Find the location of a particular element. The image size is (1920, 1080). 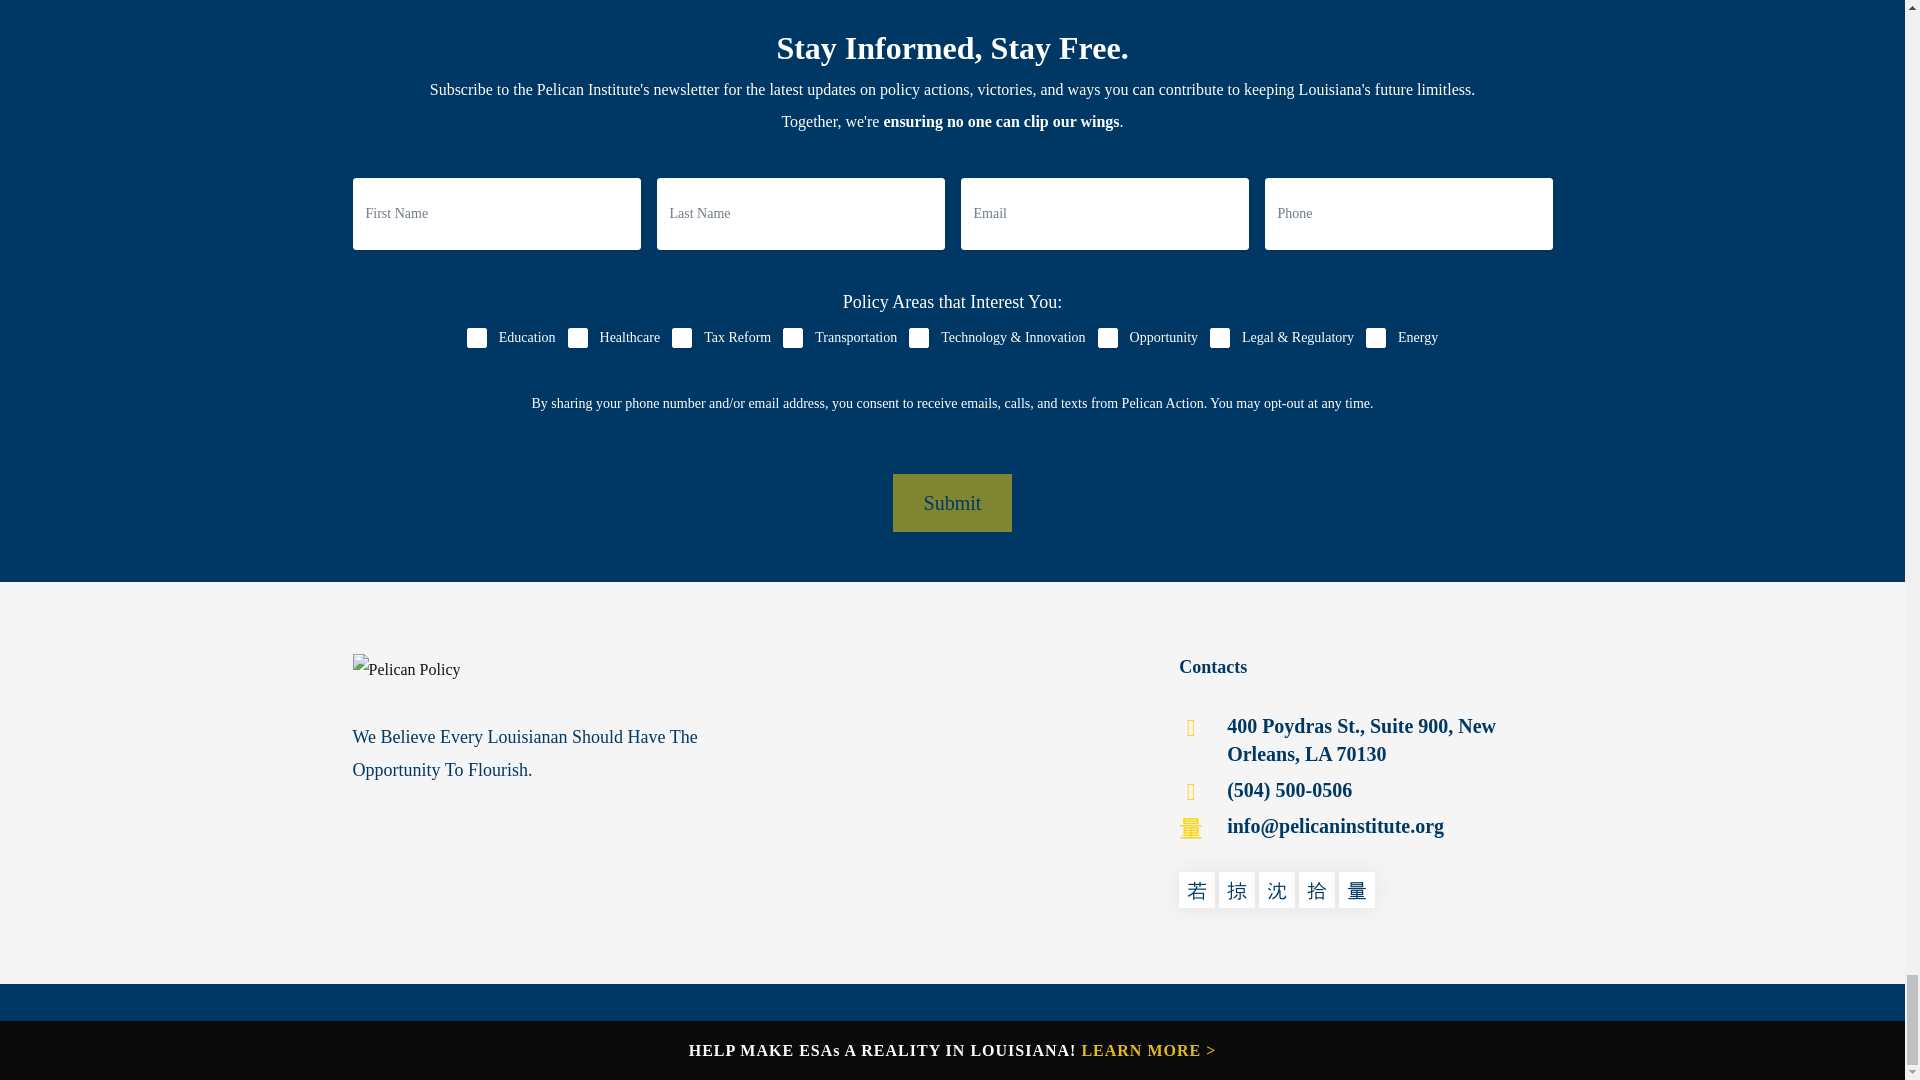

Education is located at coordinates (476, 338).